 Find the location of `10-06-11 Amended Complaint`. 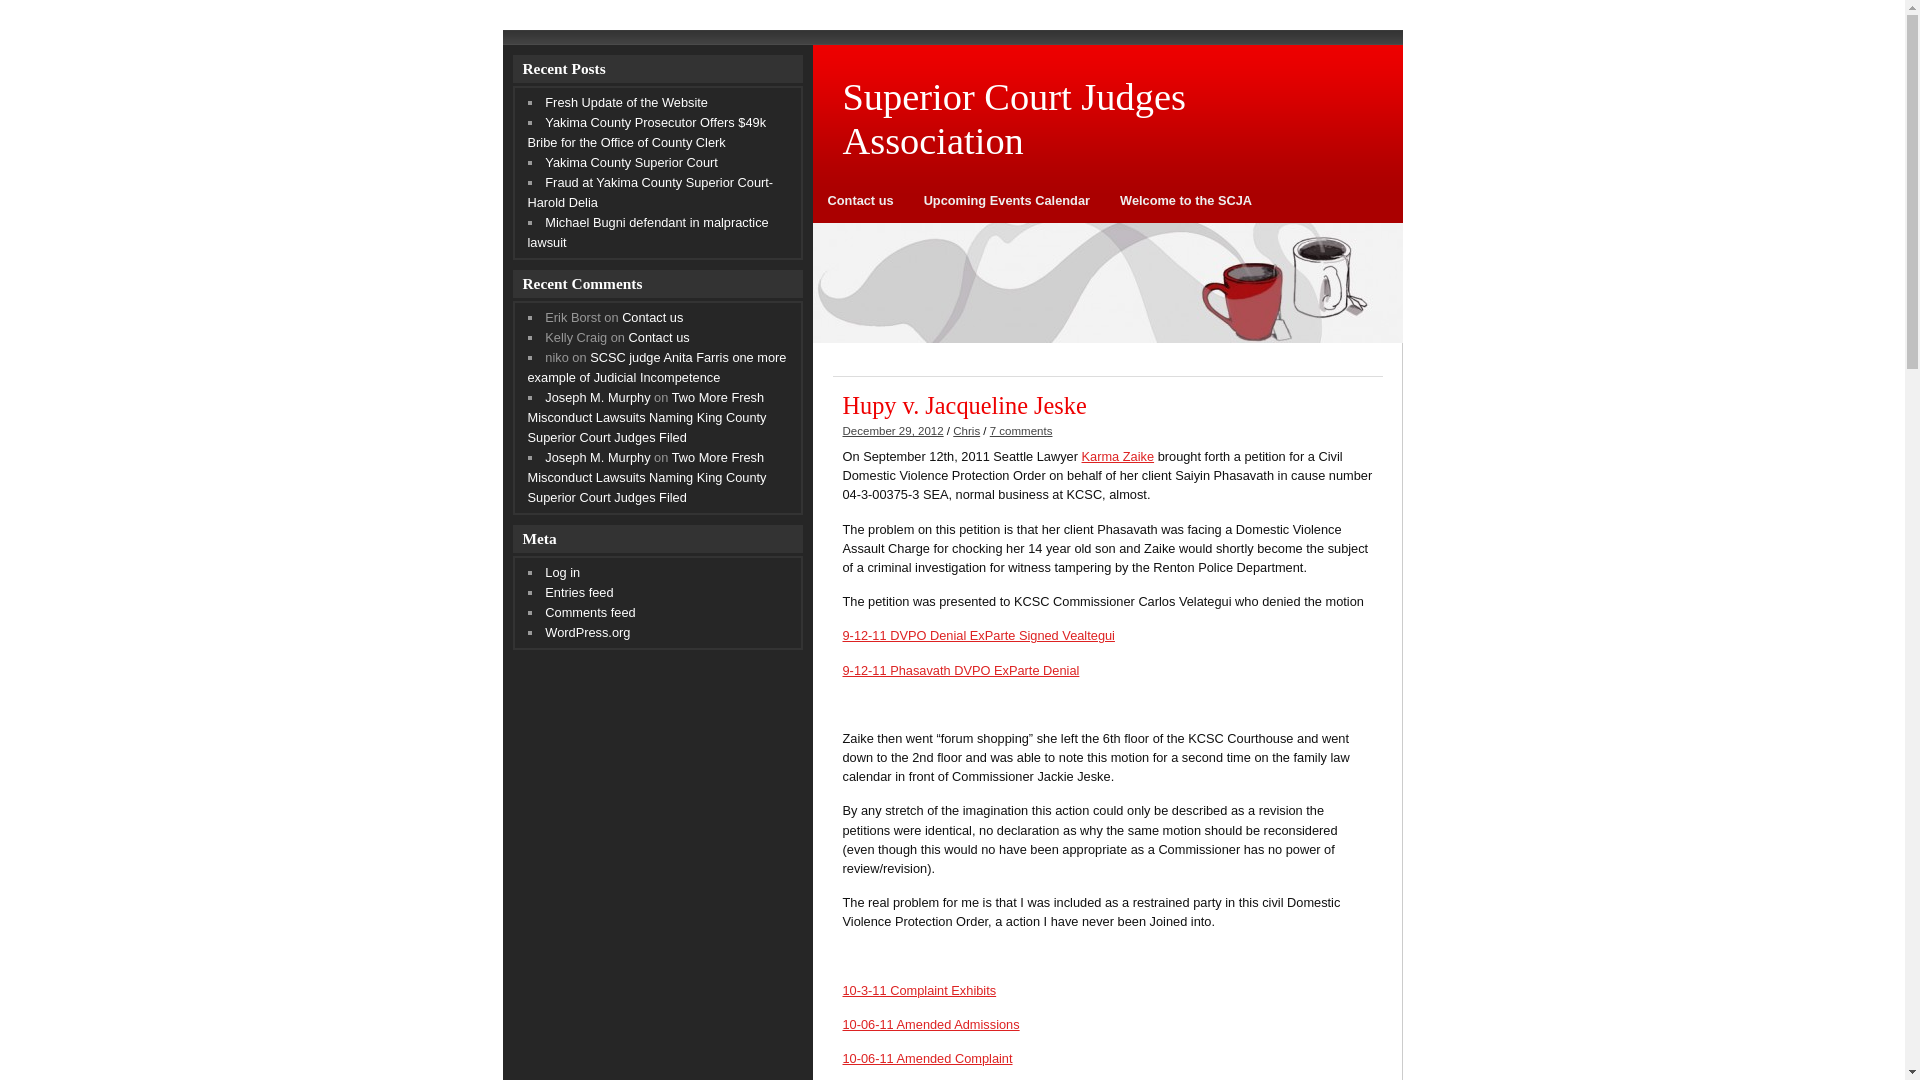

10-06-11 Amended Complaint is located at coordinates (926, 1058).